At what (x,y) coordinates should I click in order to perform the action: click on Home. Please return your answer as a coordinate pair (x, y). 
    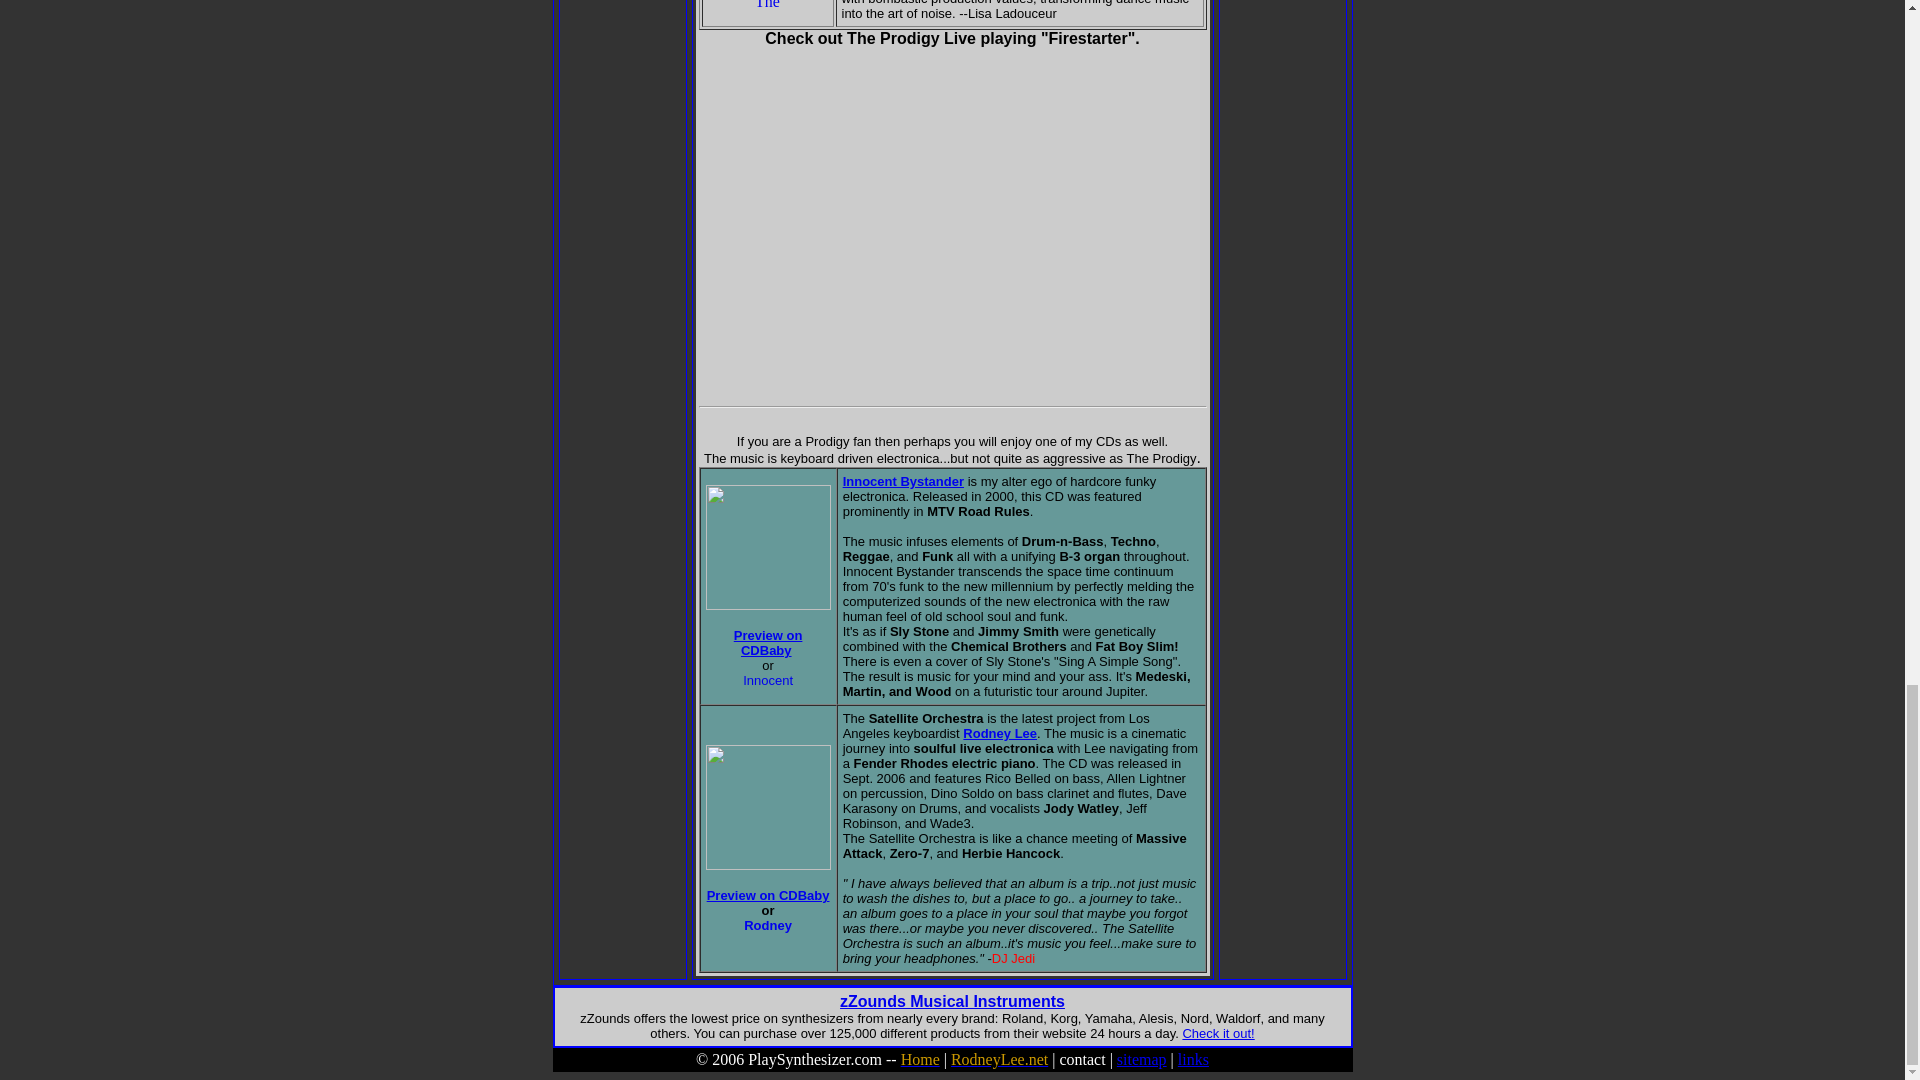
    Looking at the image, I should click on (920, 1059).